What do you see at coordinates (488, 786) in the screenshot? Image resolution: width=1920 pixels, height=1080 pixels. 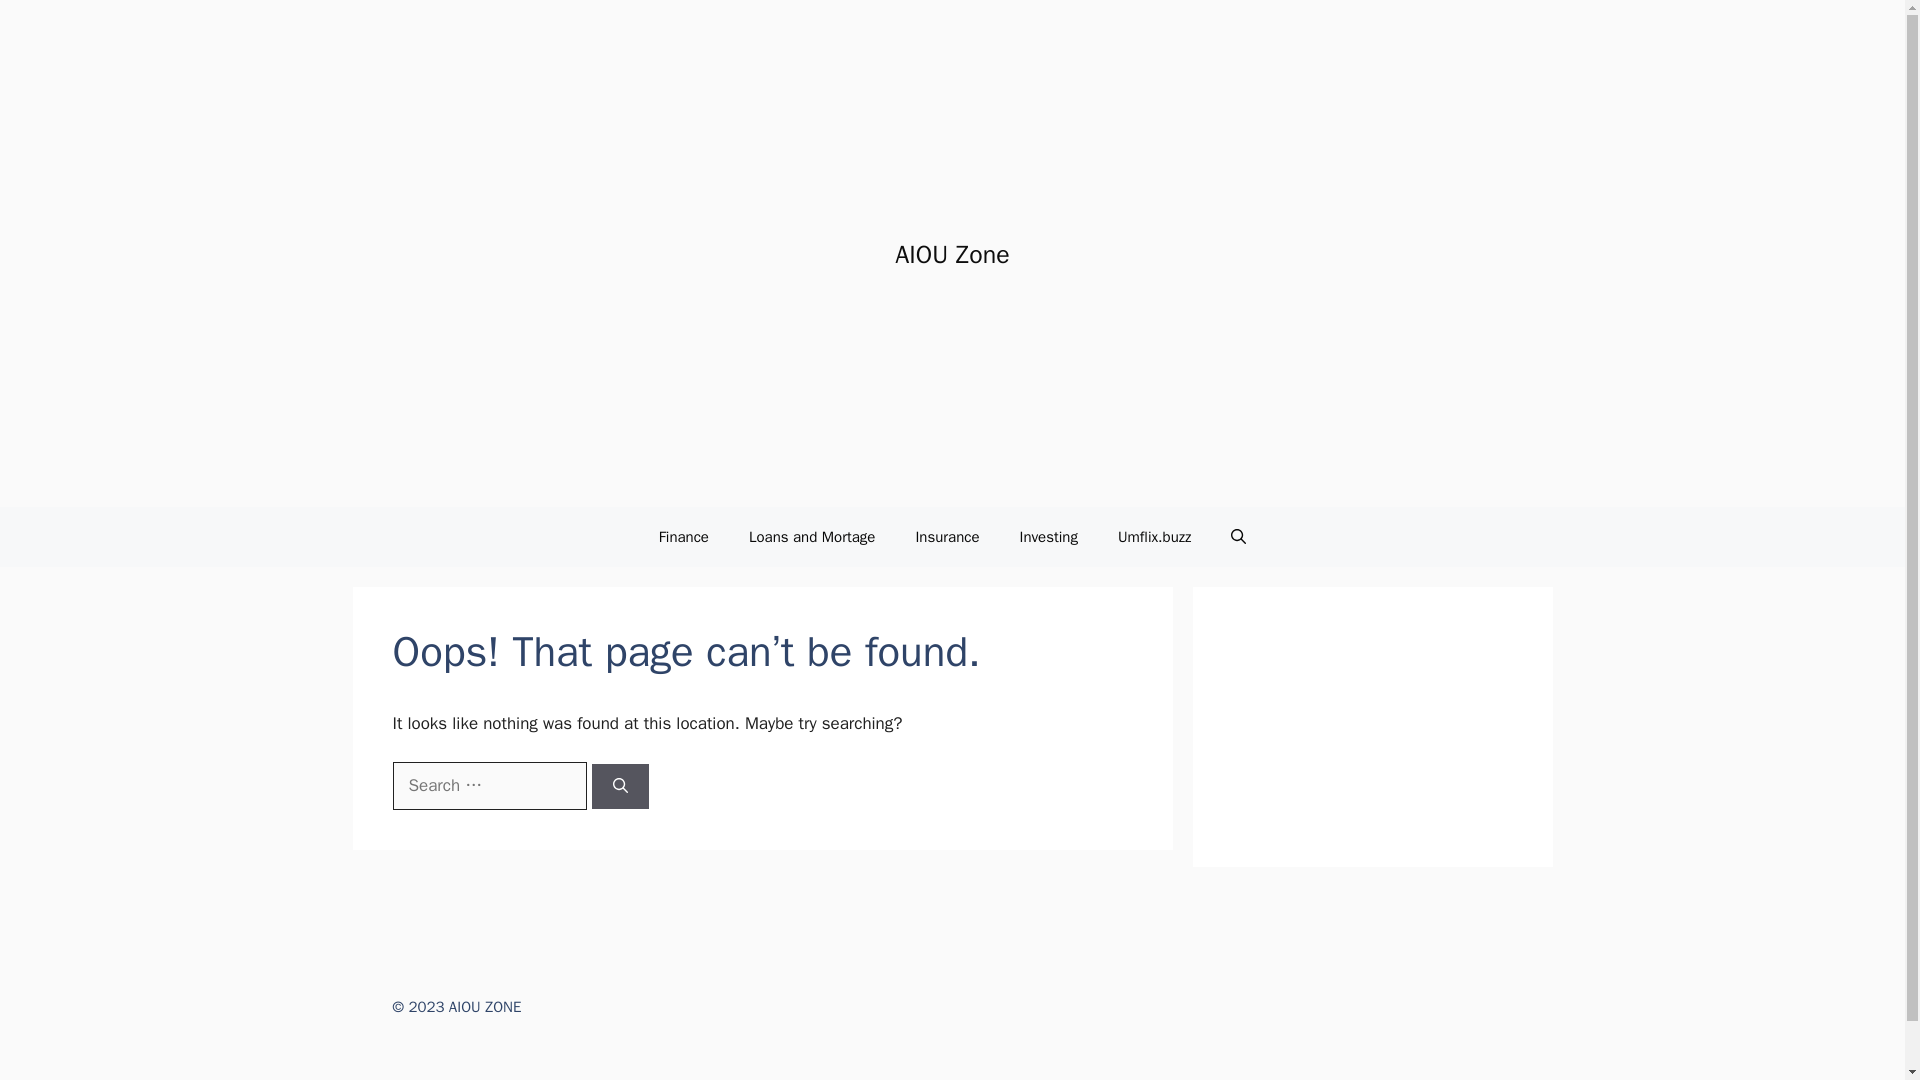 I see `Search for:` at bounding box center [488, 786].